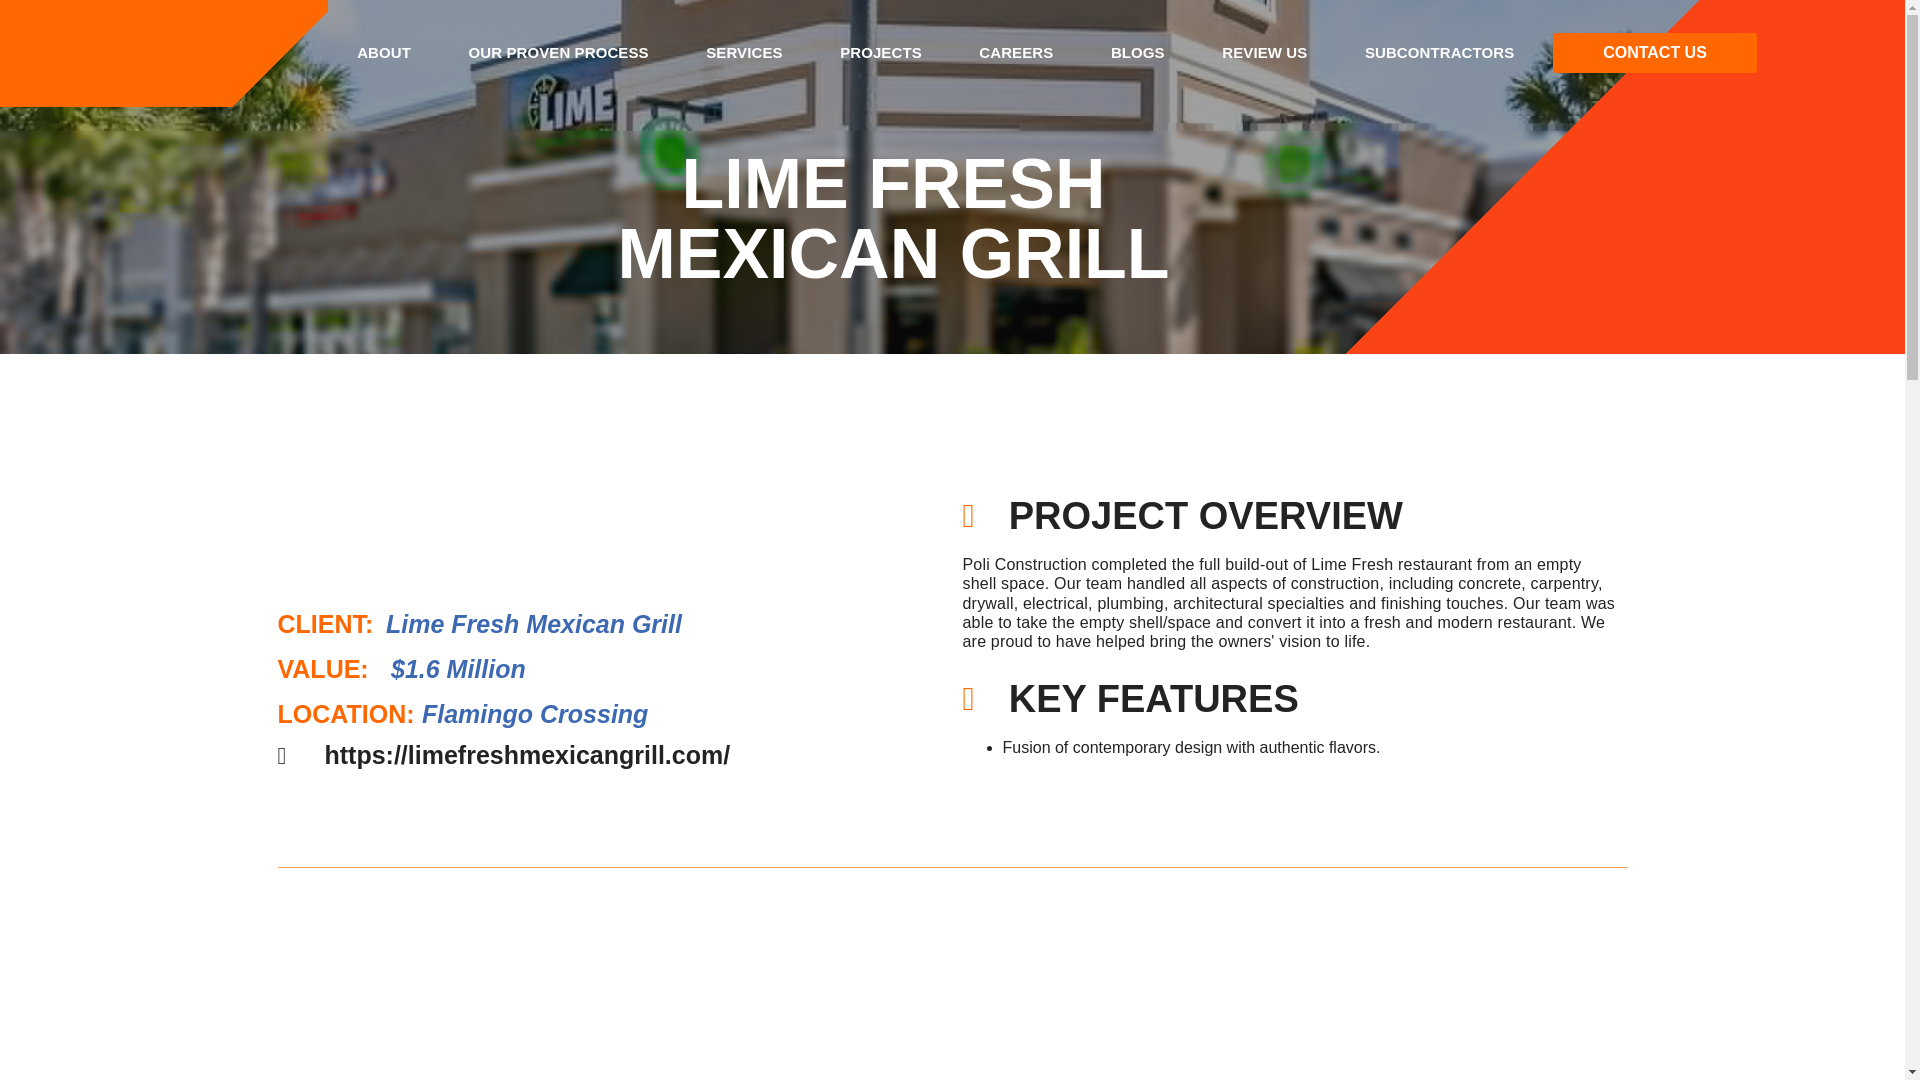 Image resolution: width=1920 pixels, height=1080 pixels. I want to click on PROJECTS, so click(880, 52).